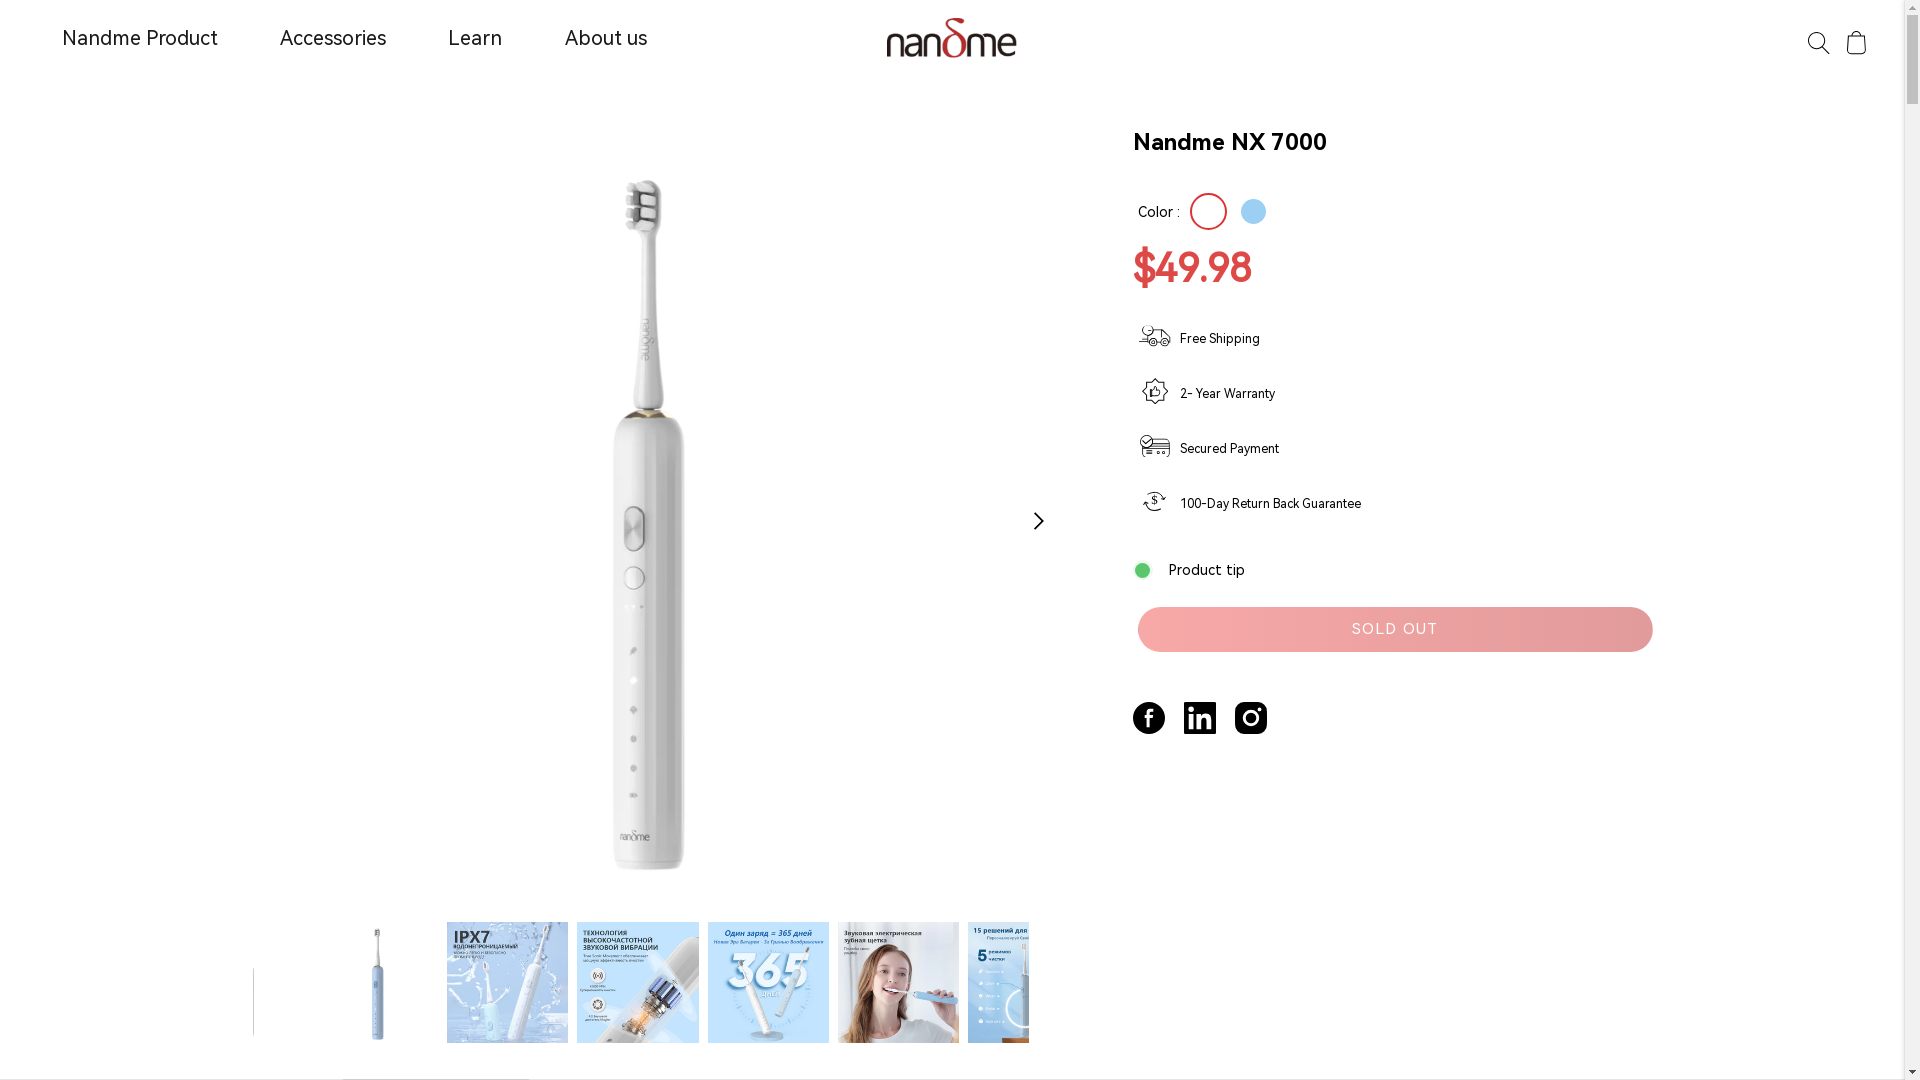 Image resolution: width=1920 pixels, height=1080 pixels. Describe the element at coordinates (475, 38) in the screenshot. I see `Learn` at that location.